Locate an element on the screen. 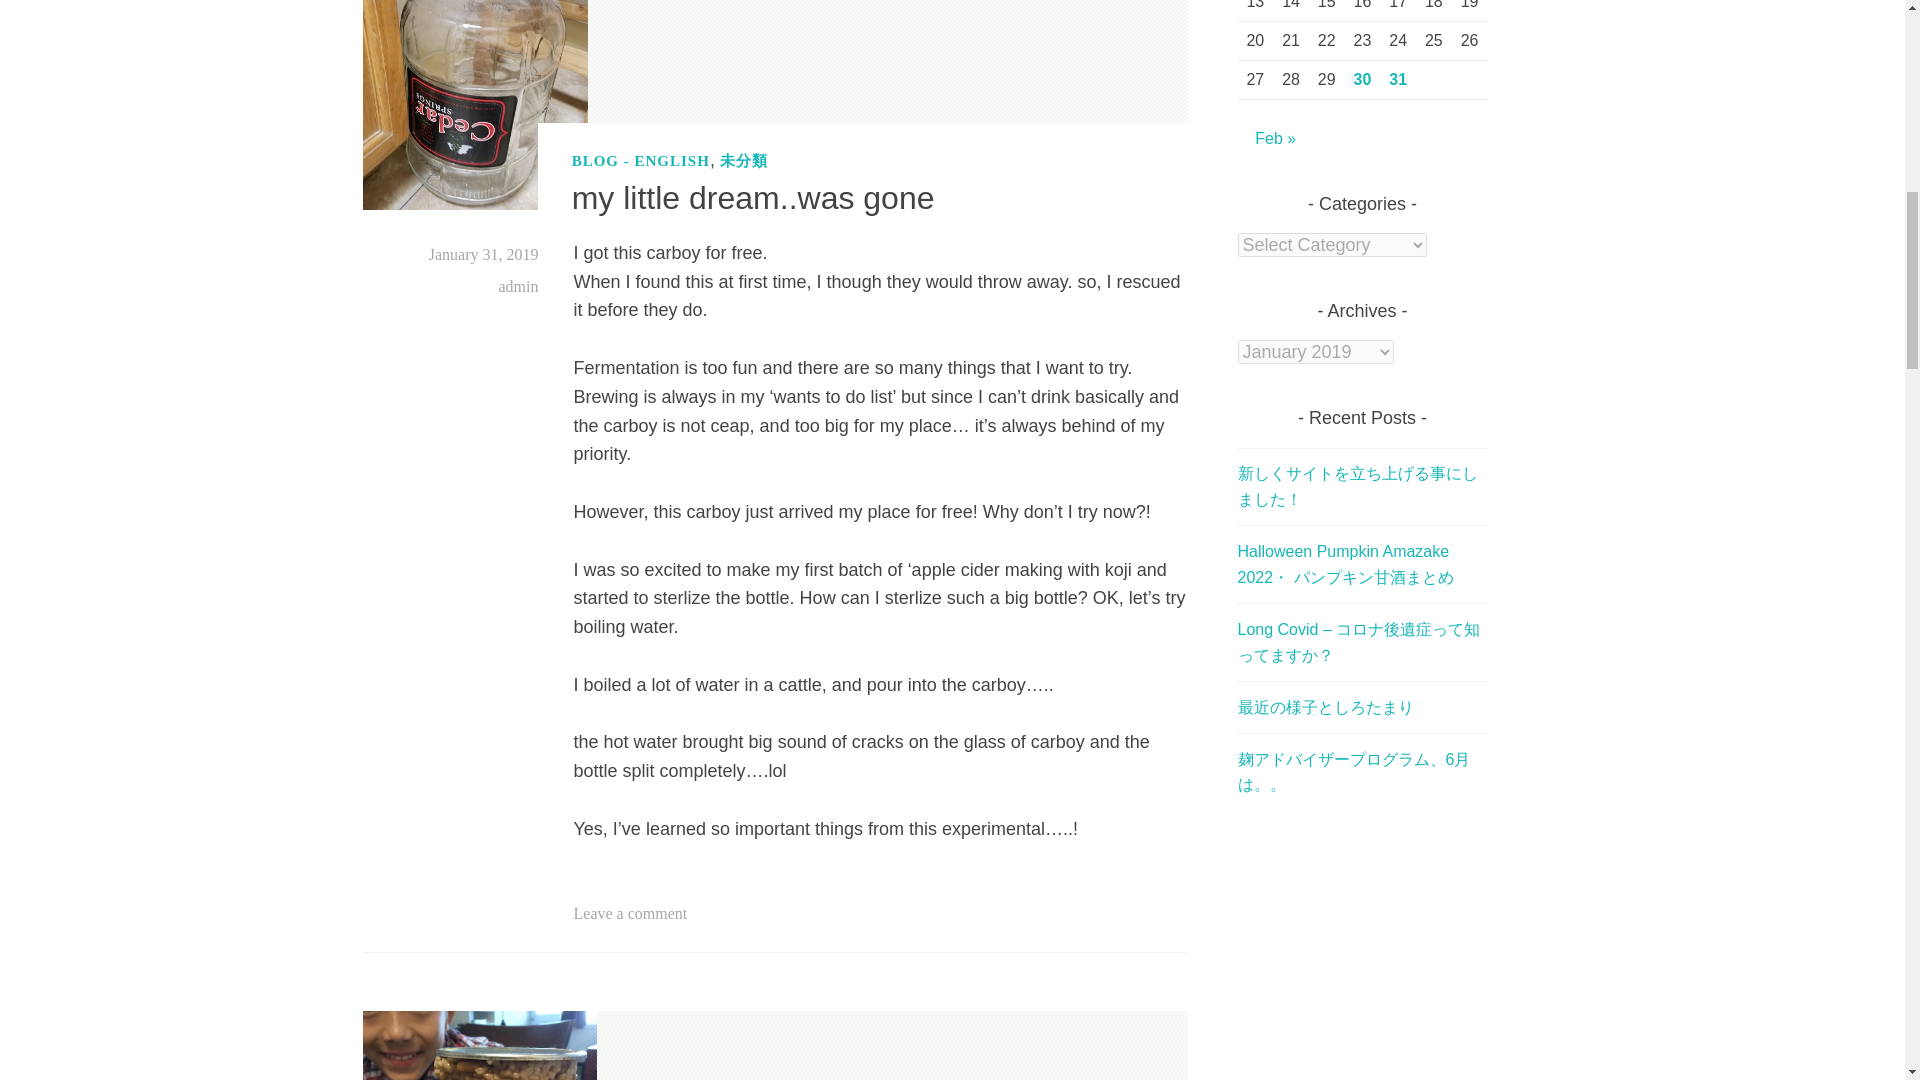 The width and height of the screenshot is (1920, 1080). Leave a comment is located at coordinates (630, 914).